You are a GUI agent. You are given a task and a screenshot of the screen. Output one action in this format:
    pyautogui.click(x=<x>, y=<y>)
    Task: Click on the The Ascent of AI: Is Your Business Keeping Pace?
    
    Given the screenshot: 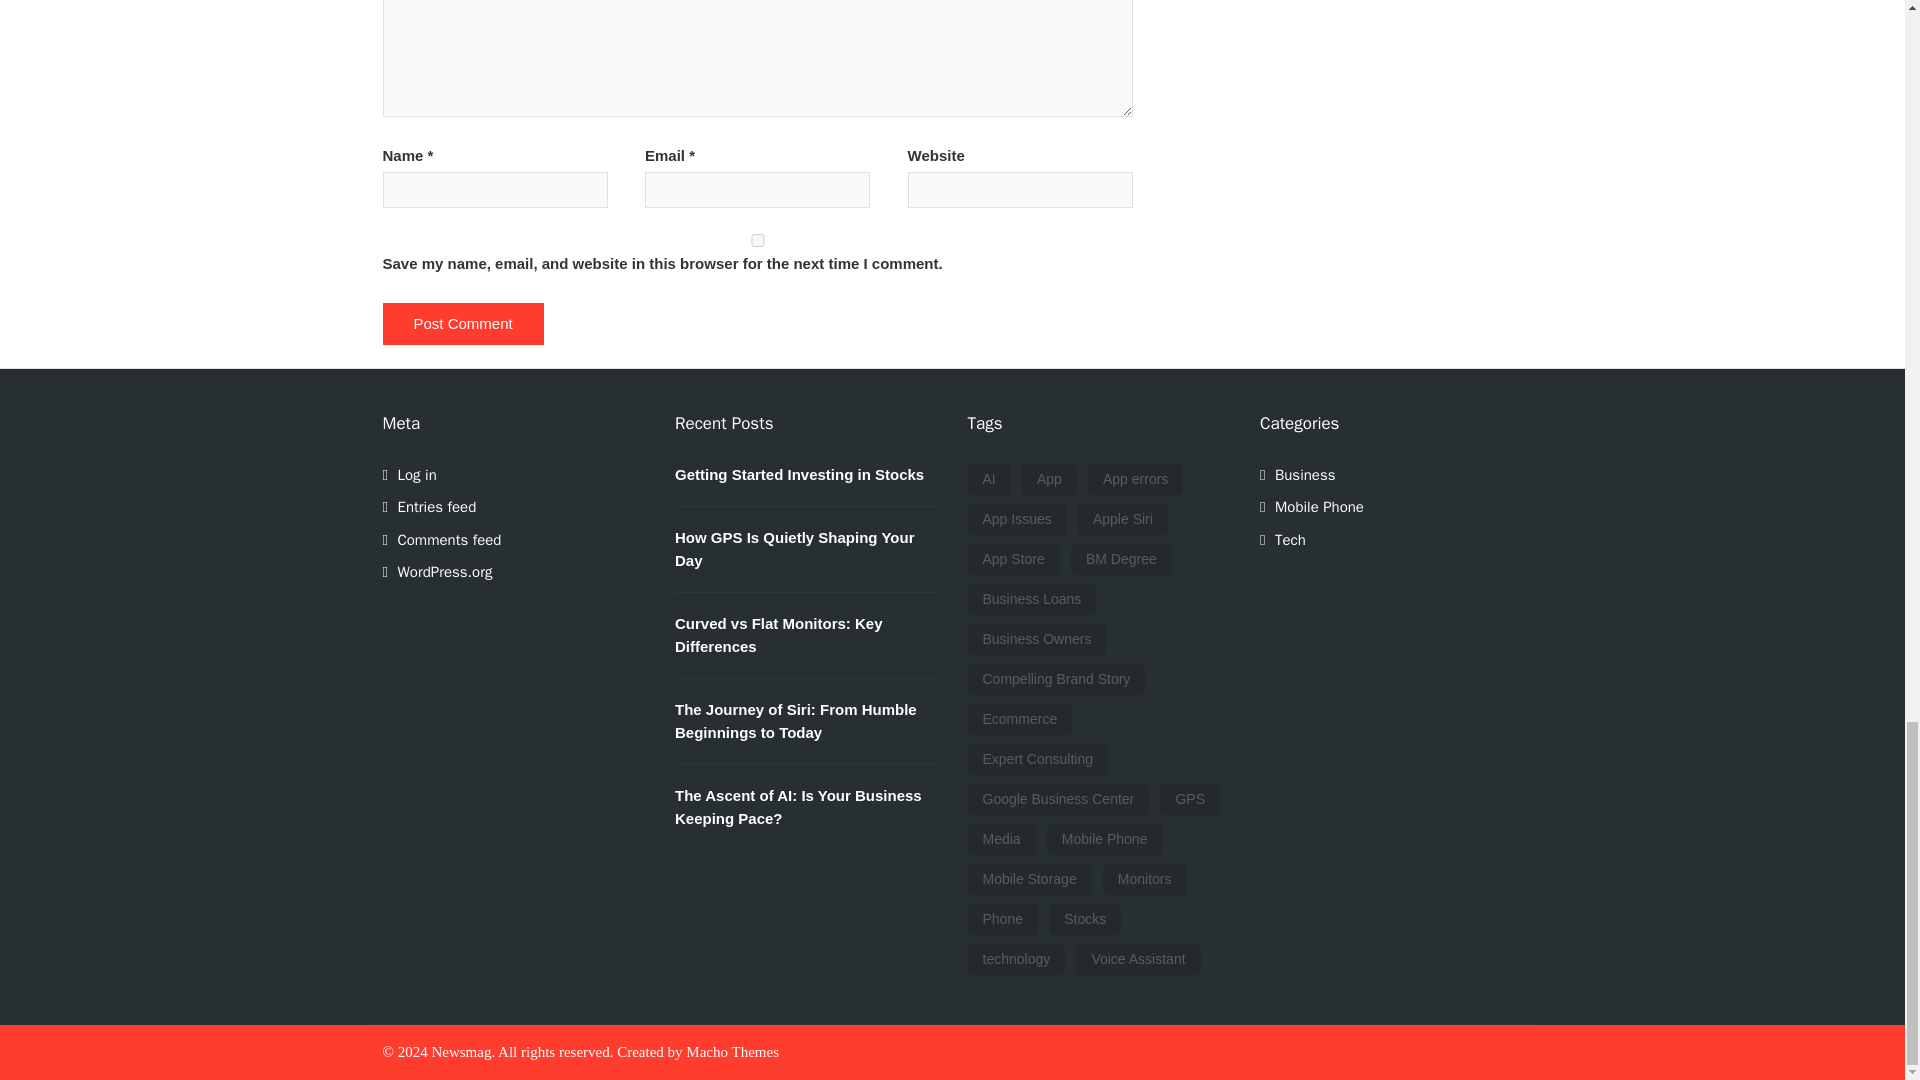 What is the action you would take?
    pyautogui.click(x=798, y=807)
    